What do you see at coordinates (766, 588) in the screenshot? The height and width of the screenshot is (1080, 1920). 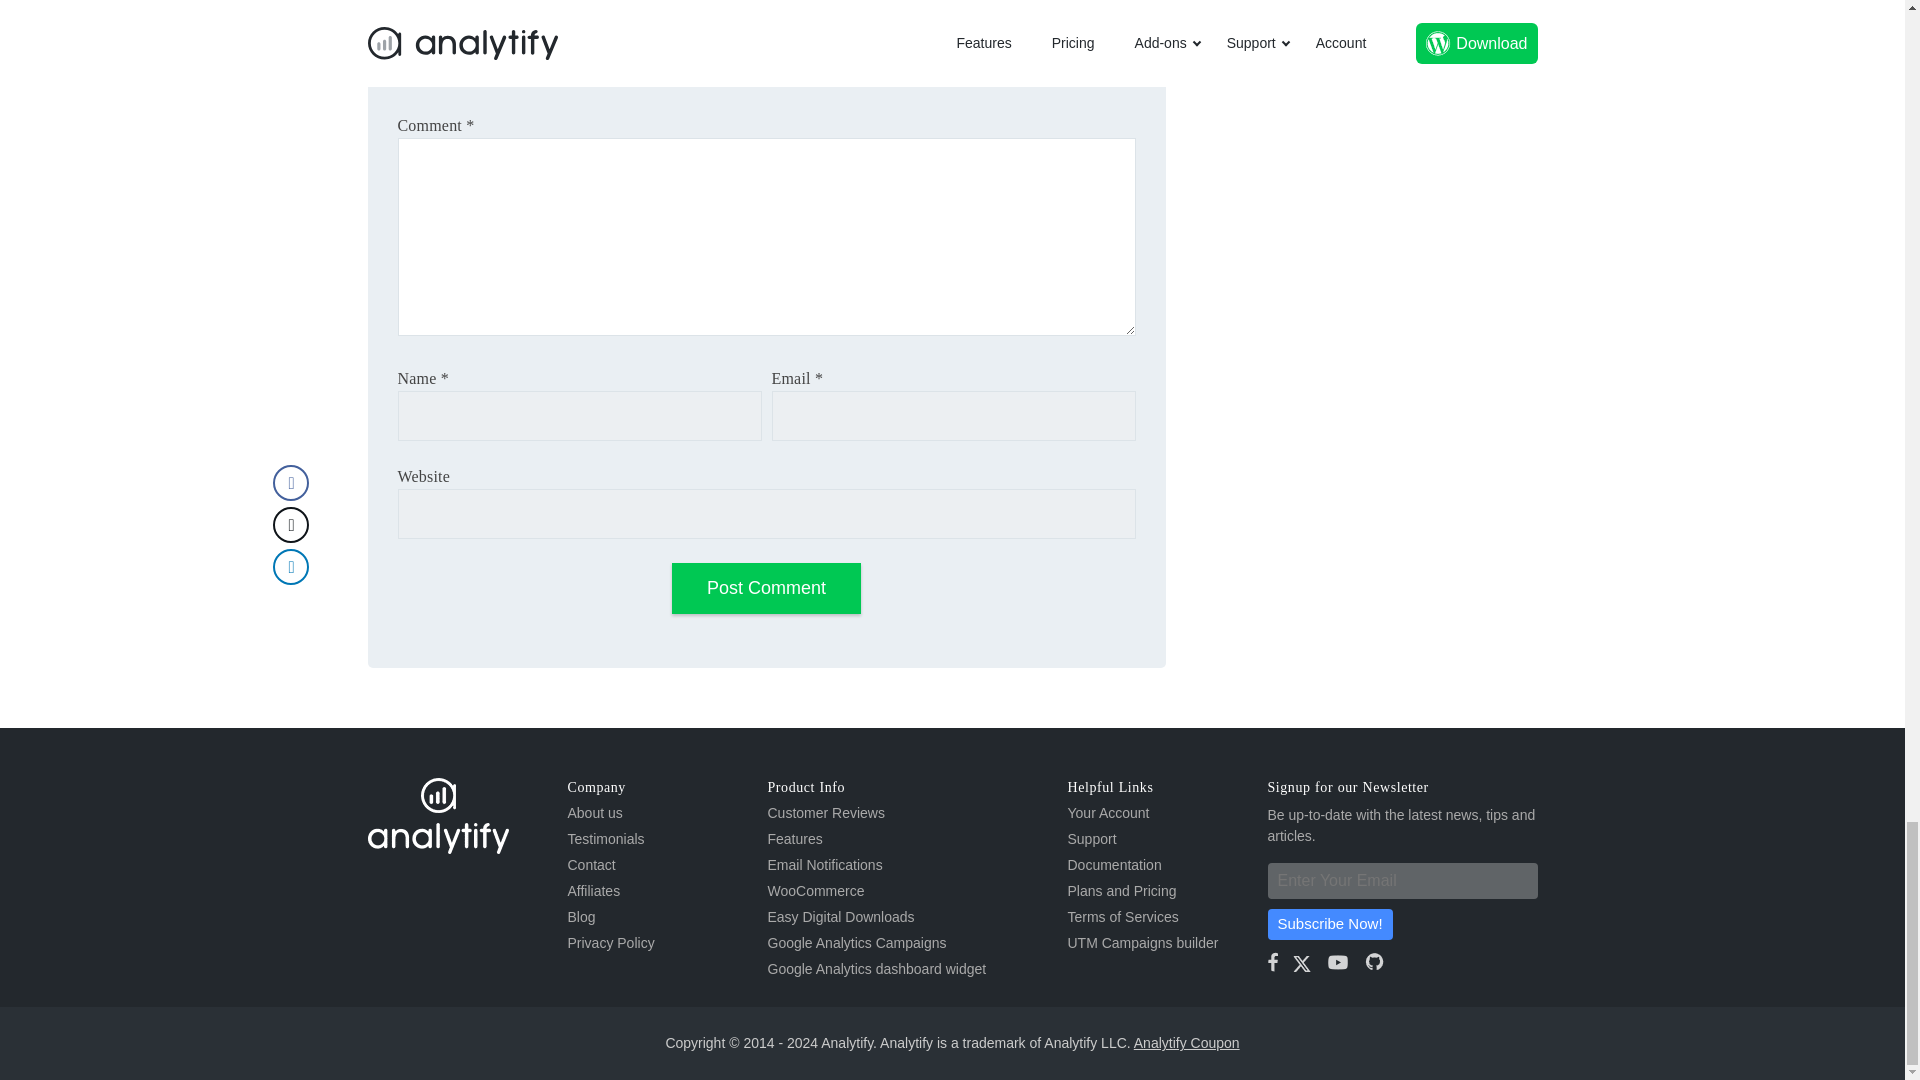 I see `Post Comment` at bounding box center [766, 588].